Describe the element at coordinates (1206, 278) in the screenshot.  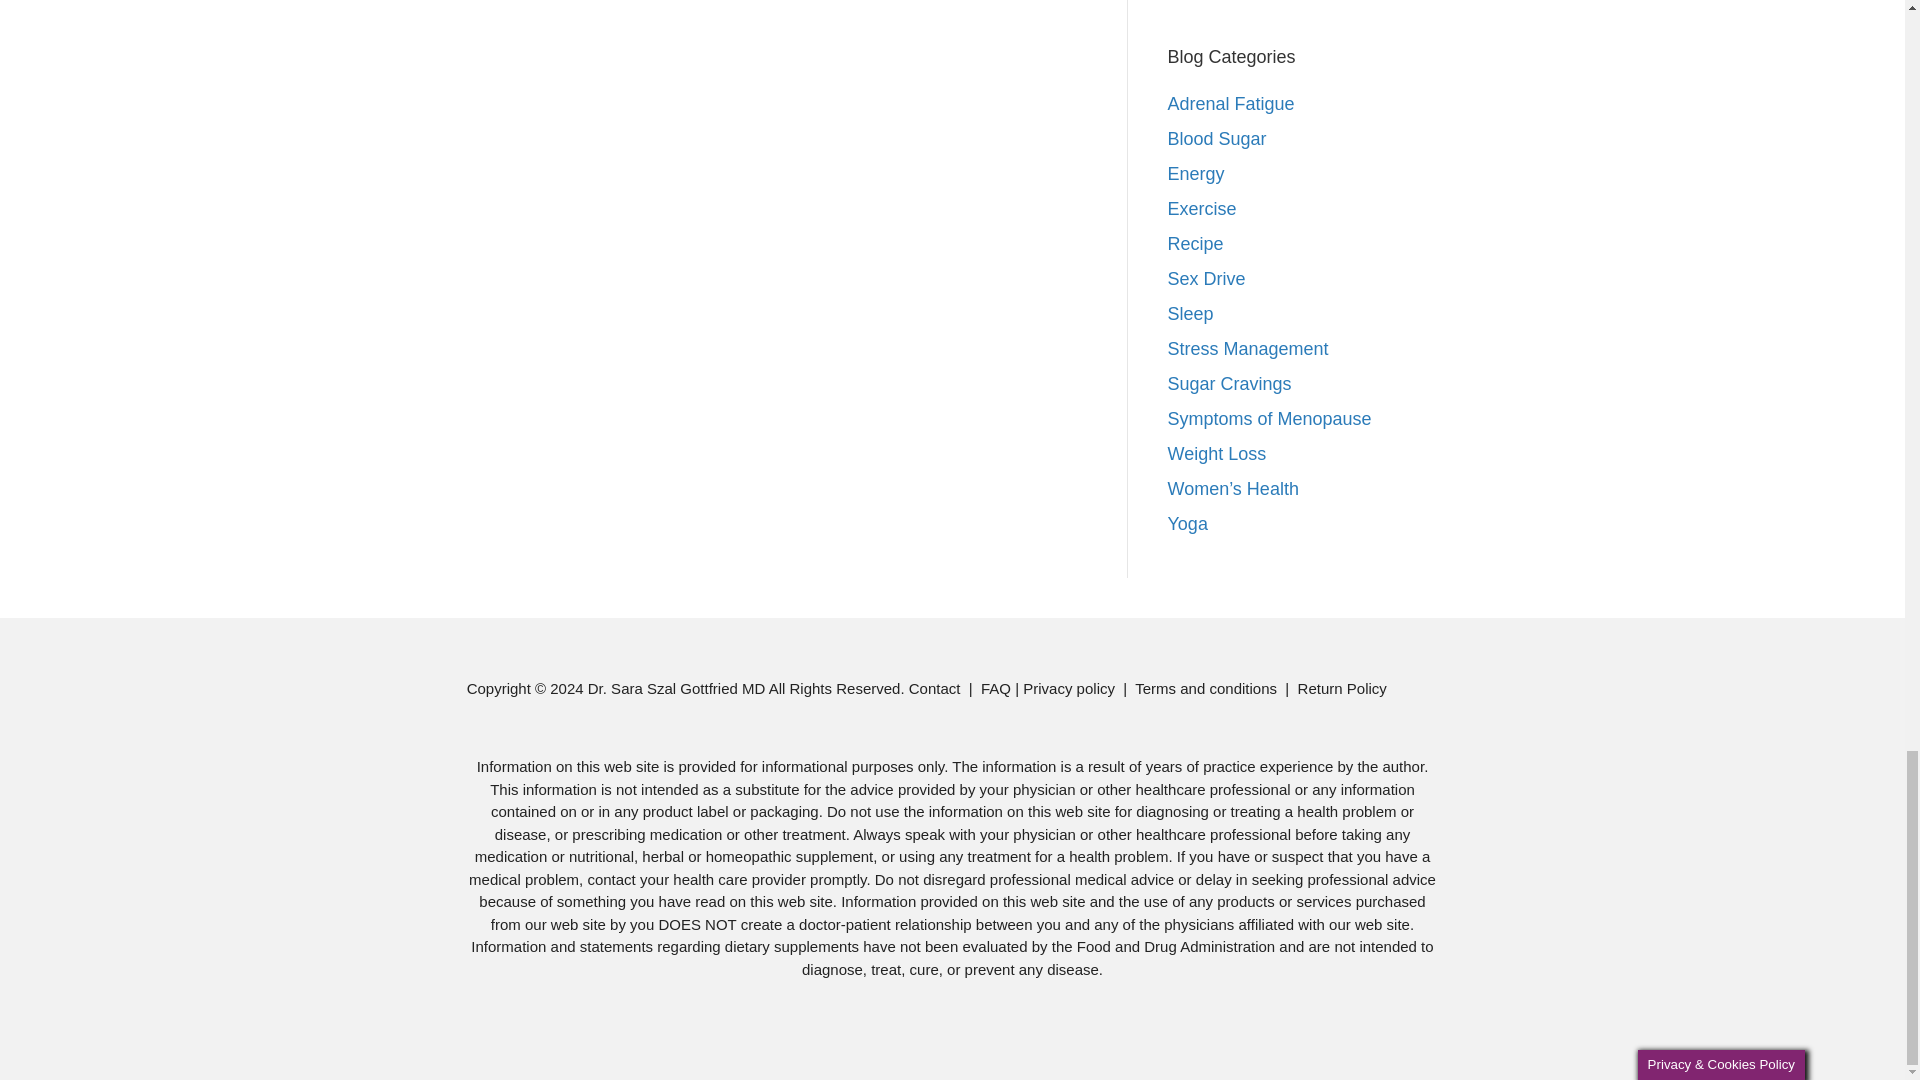
I see `Sex Drive` at that location.